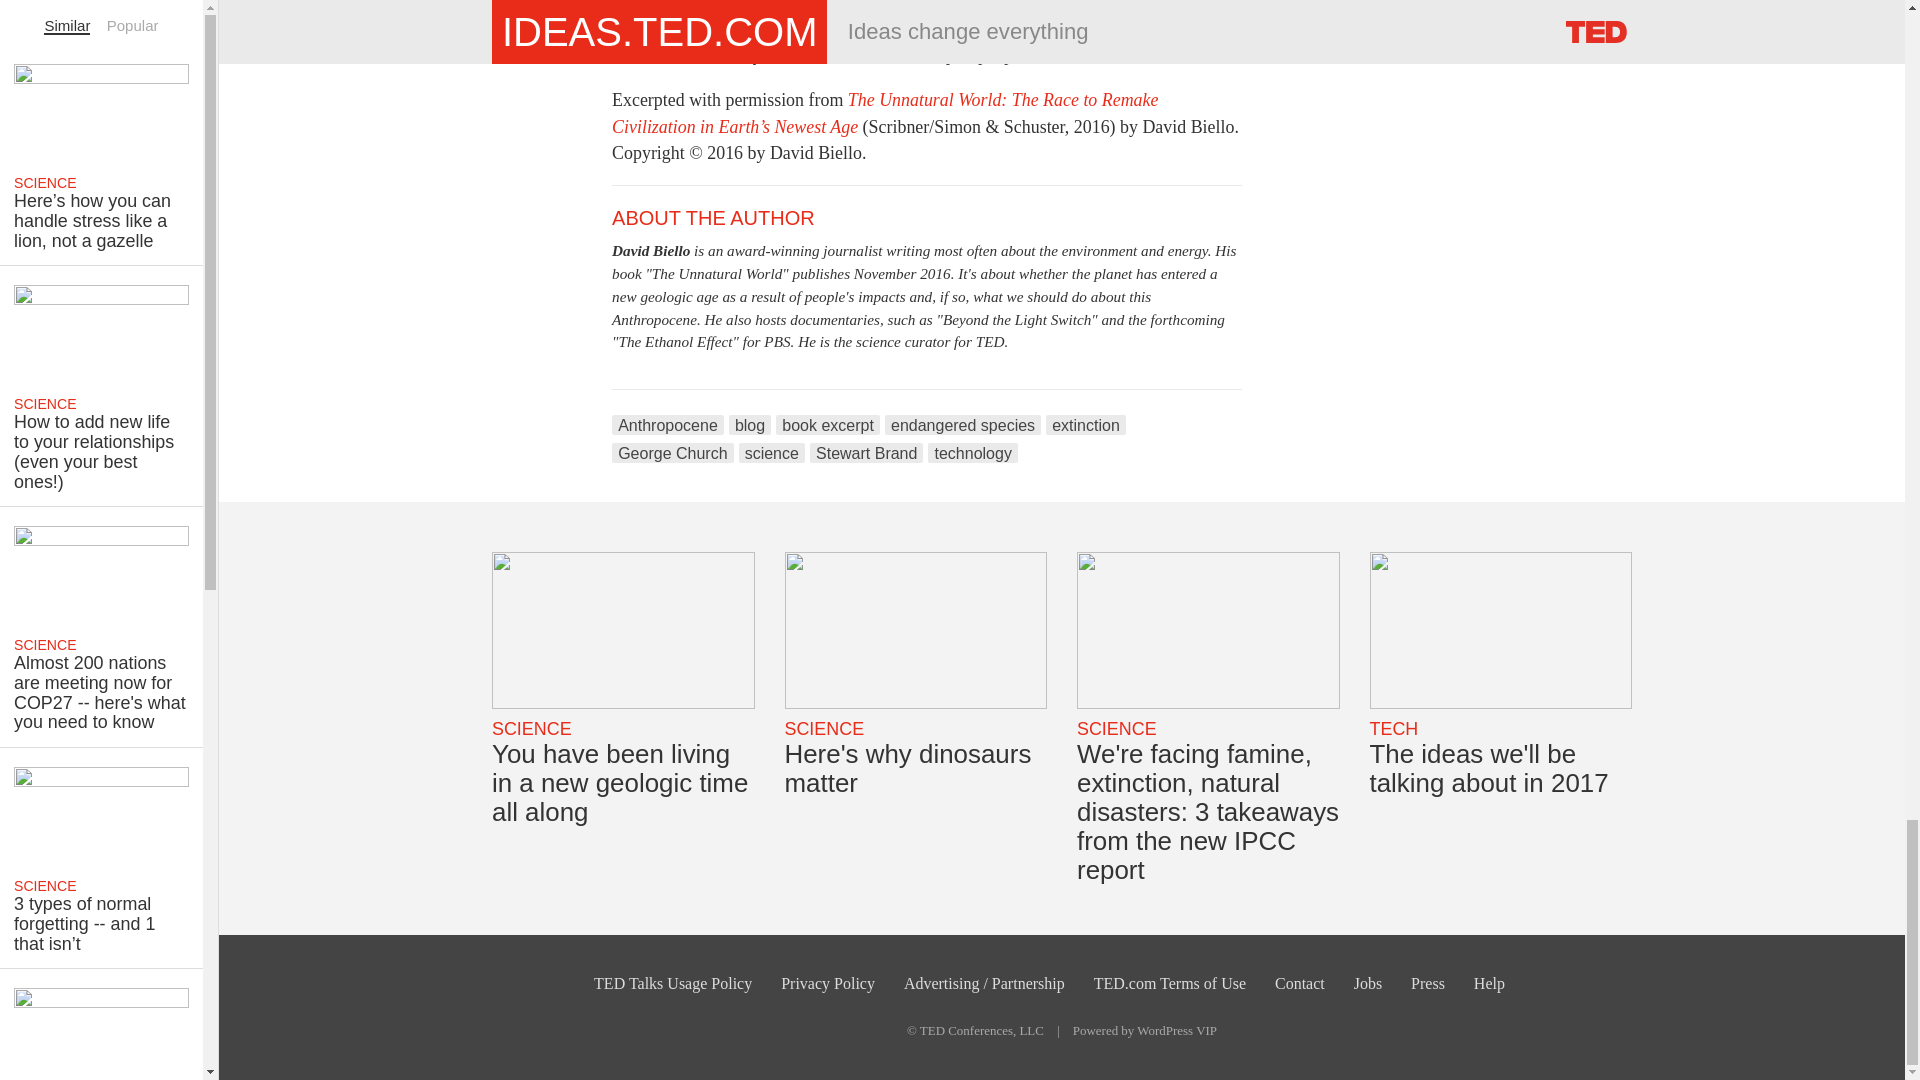 The image size is (1920, 1080). What do you see at coordinates (668, 424) in the screenshot?
I see `Anthropocene` at bounding box center [668, 424].